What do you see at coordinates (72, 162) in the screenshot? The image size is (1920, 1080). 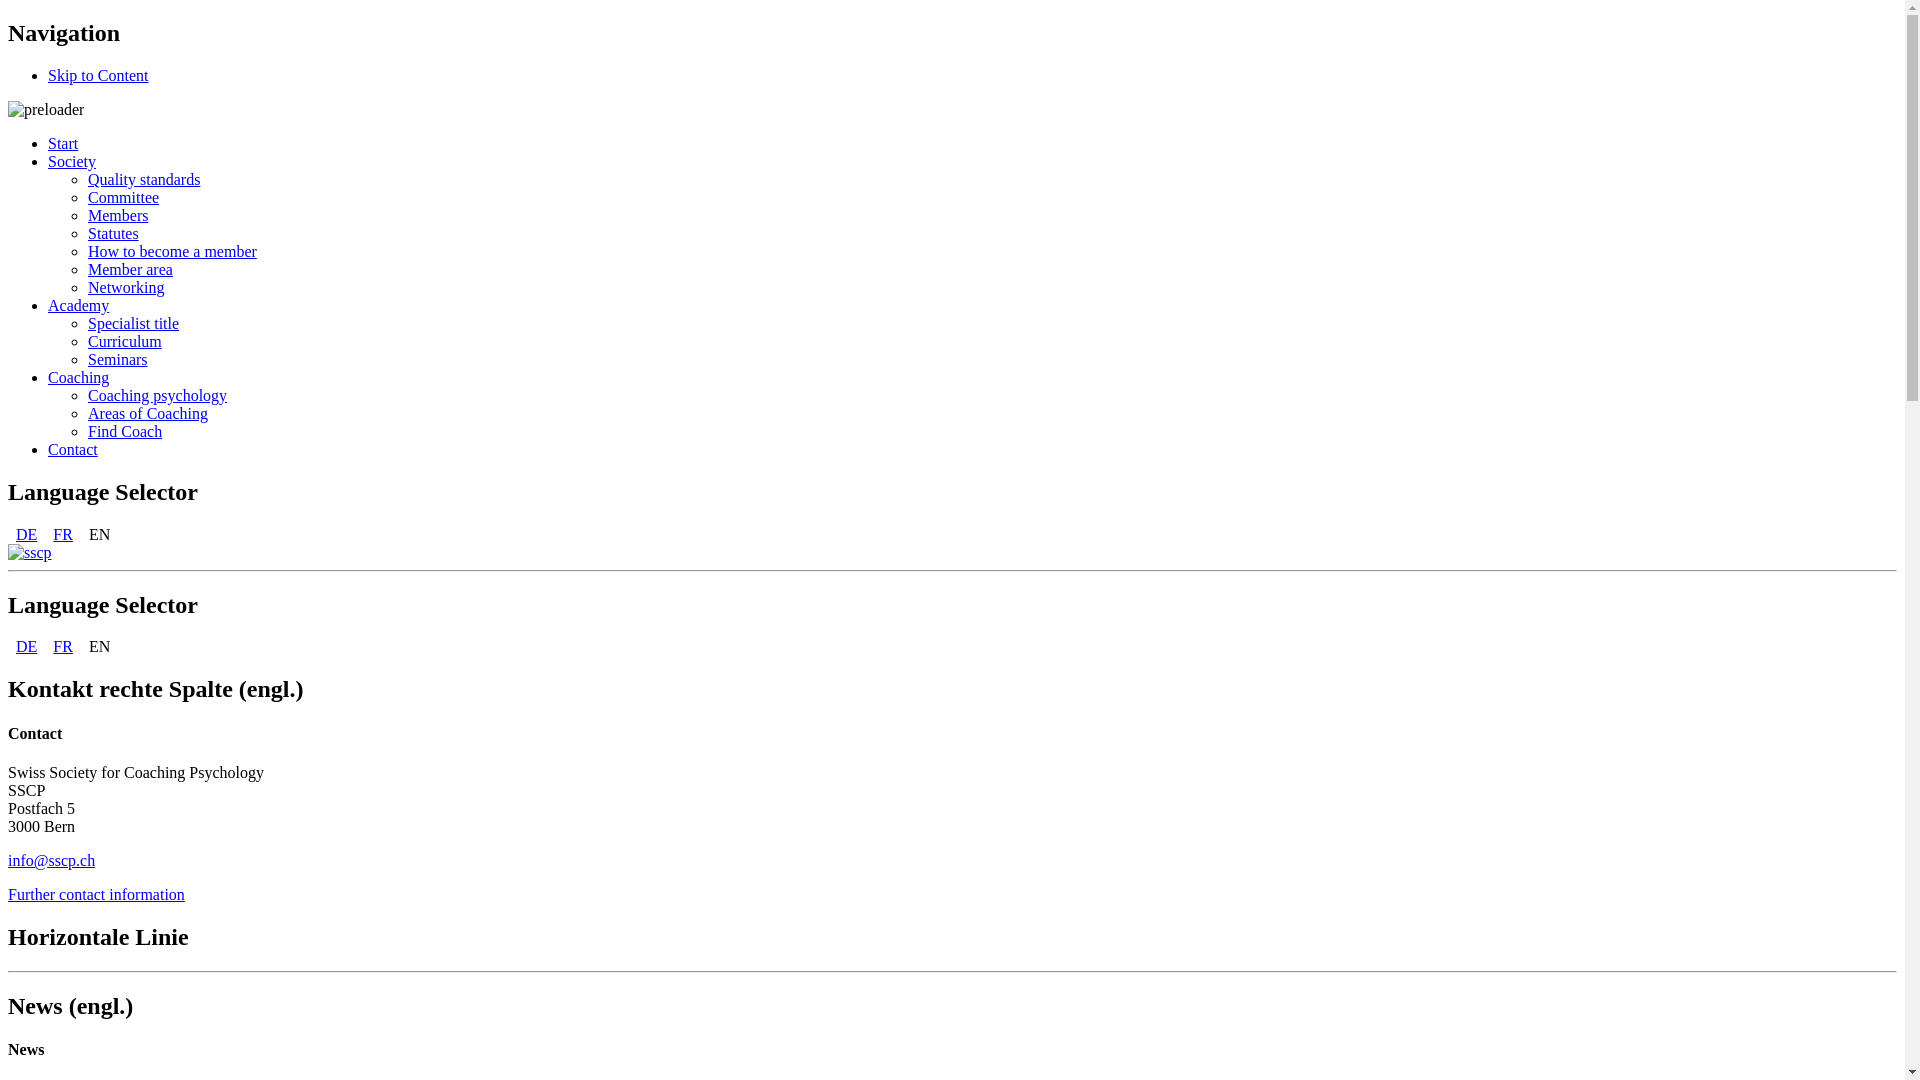 I see `Society` at bounding box center [72, 162].